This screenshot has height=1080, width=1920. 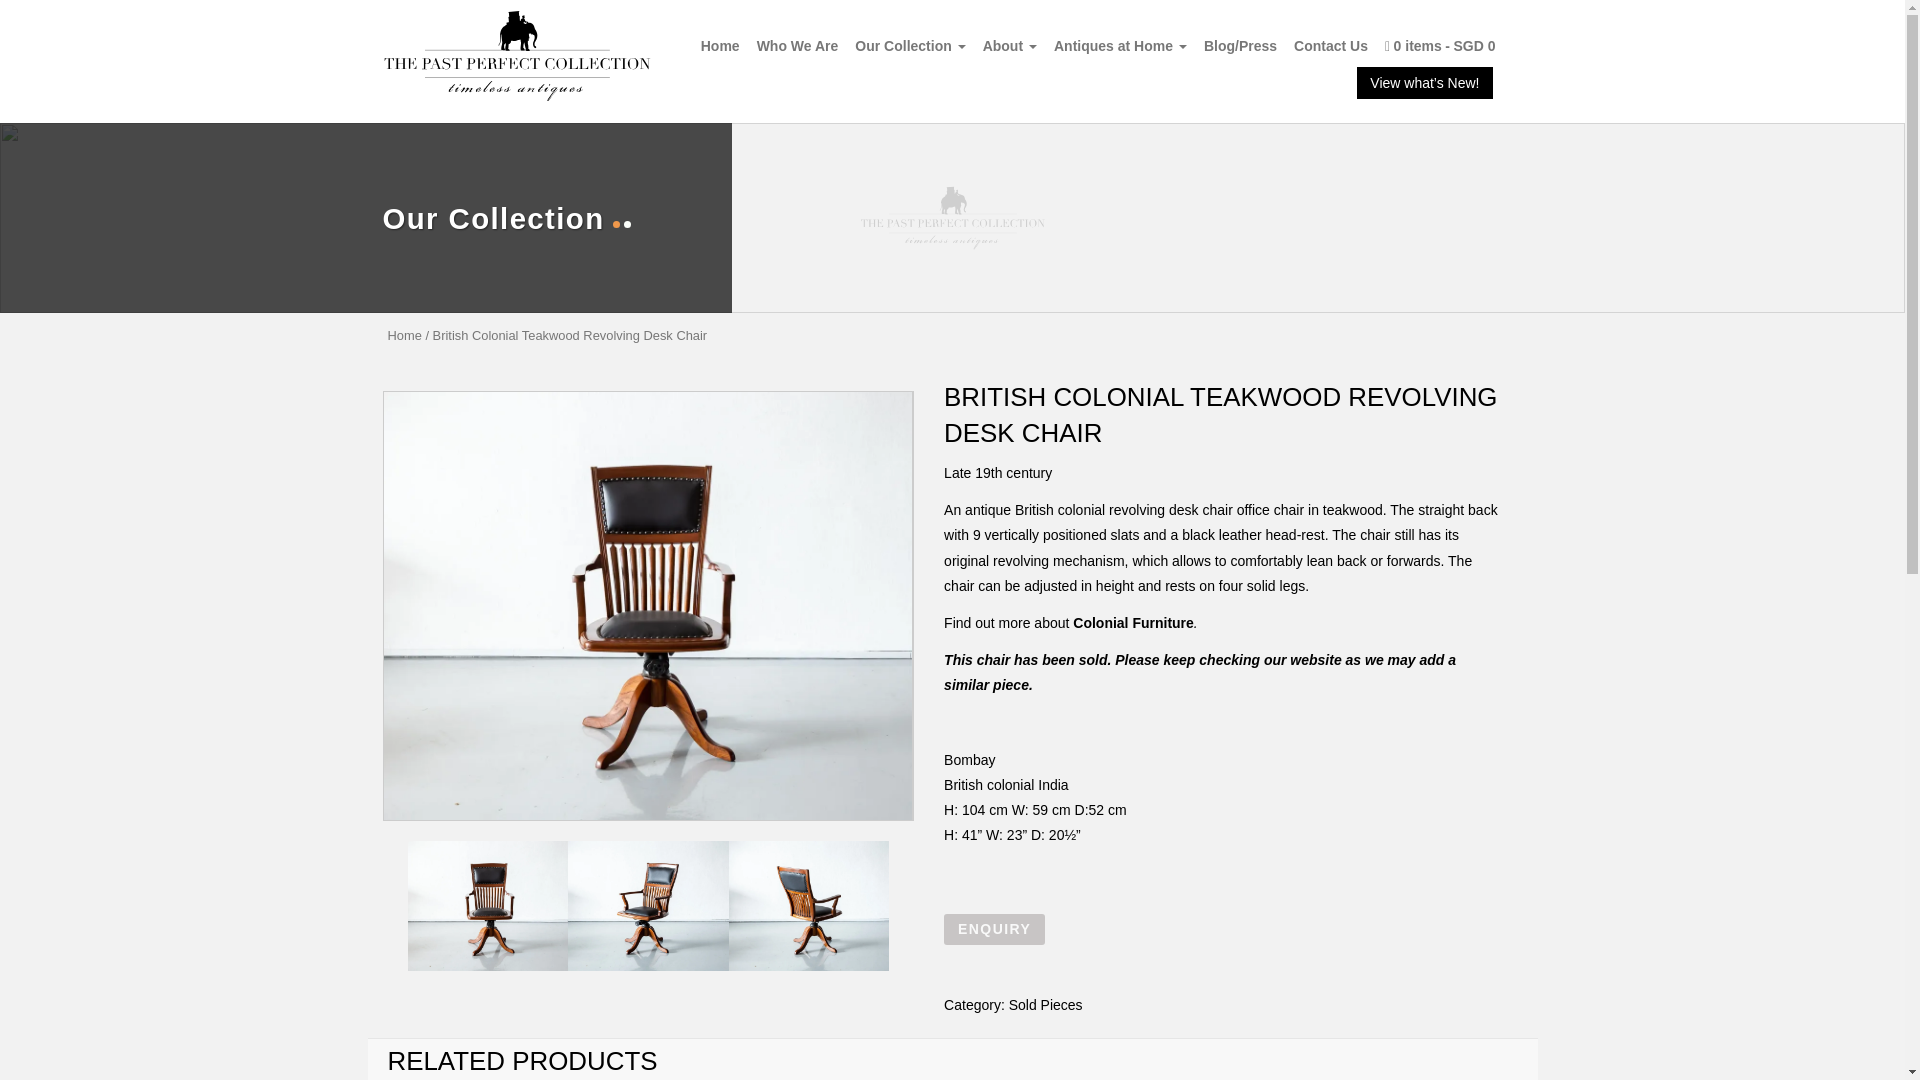 I want to click on Our Collection, so click(x=910, y=45).